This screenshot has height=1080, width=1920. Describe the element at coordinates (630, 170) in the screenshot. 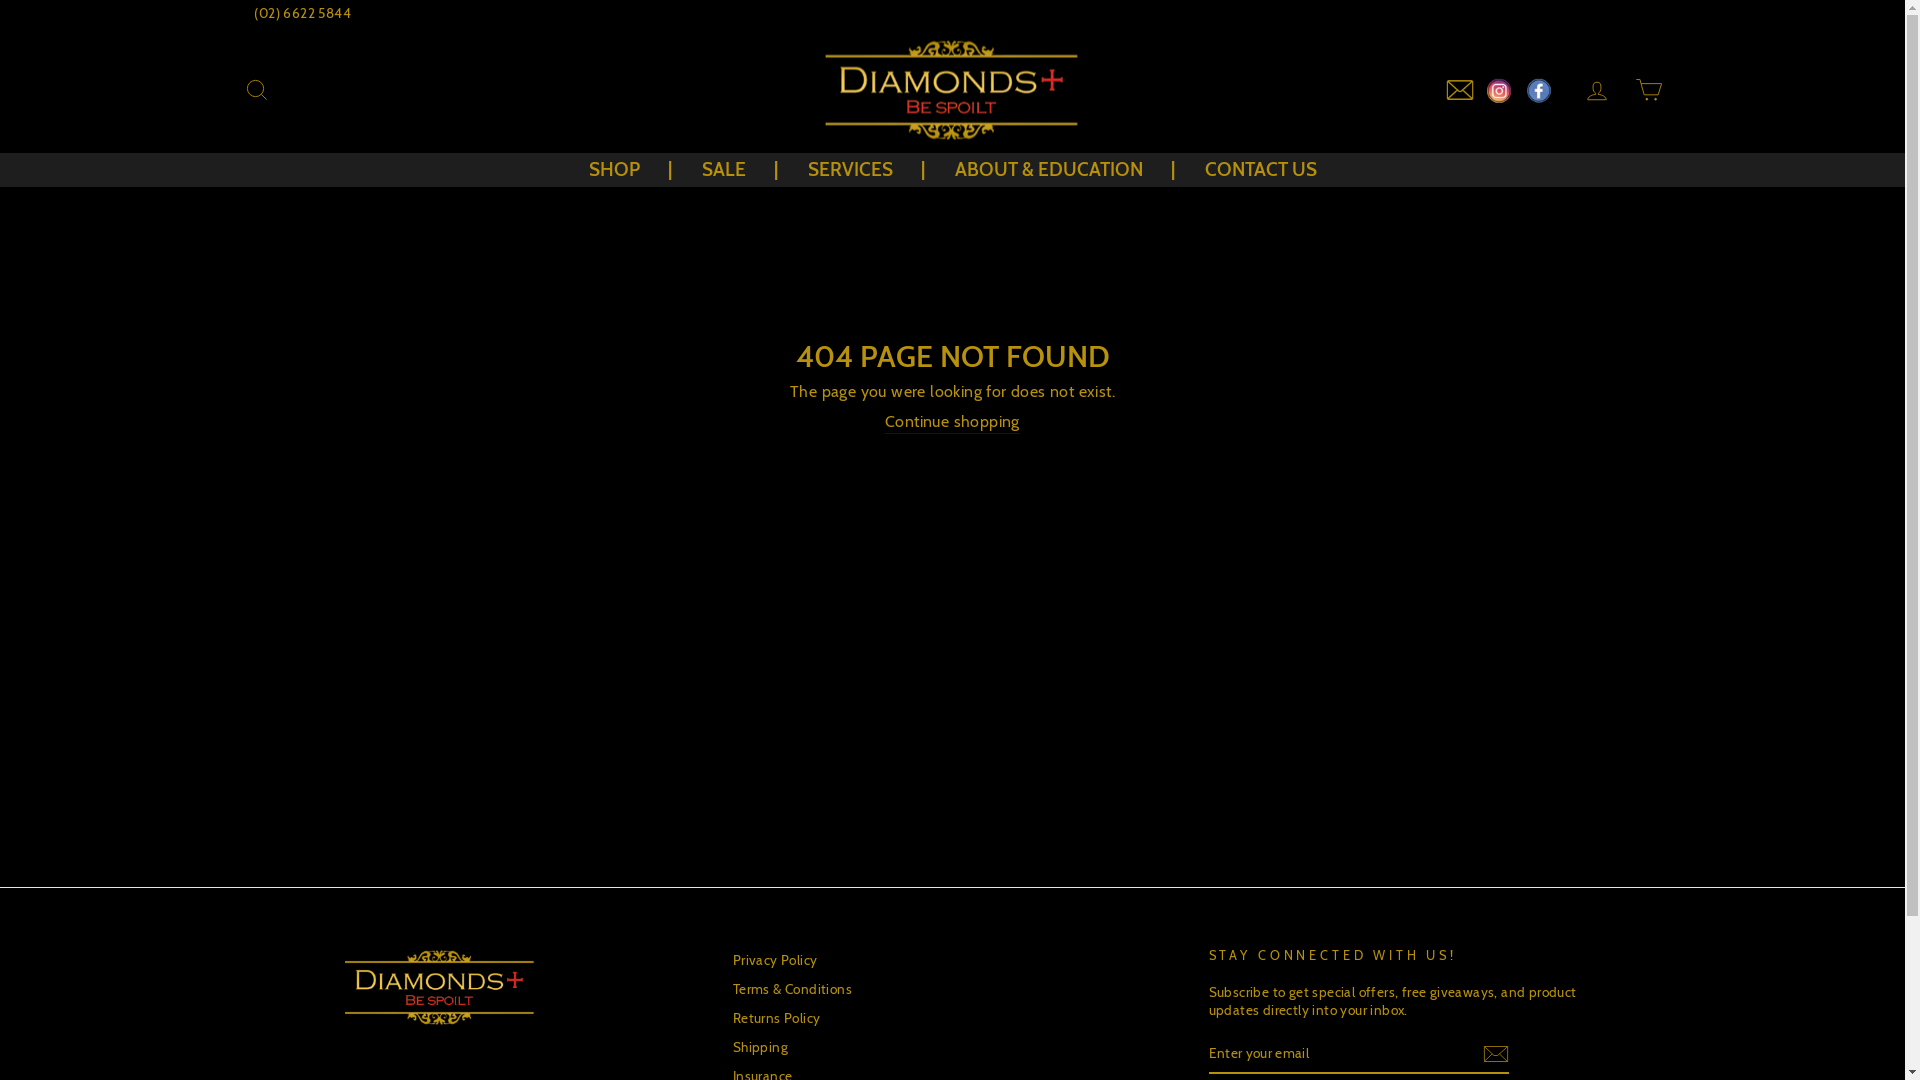

I see `SHOP       |` at that location.